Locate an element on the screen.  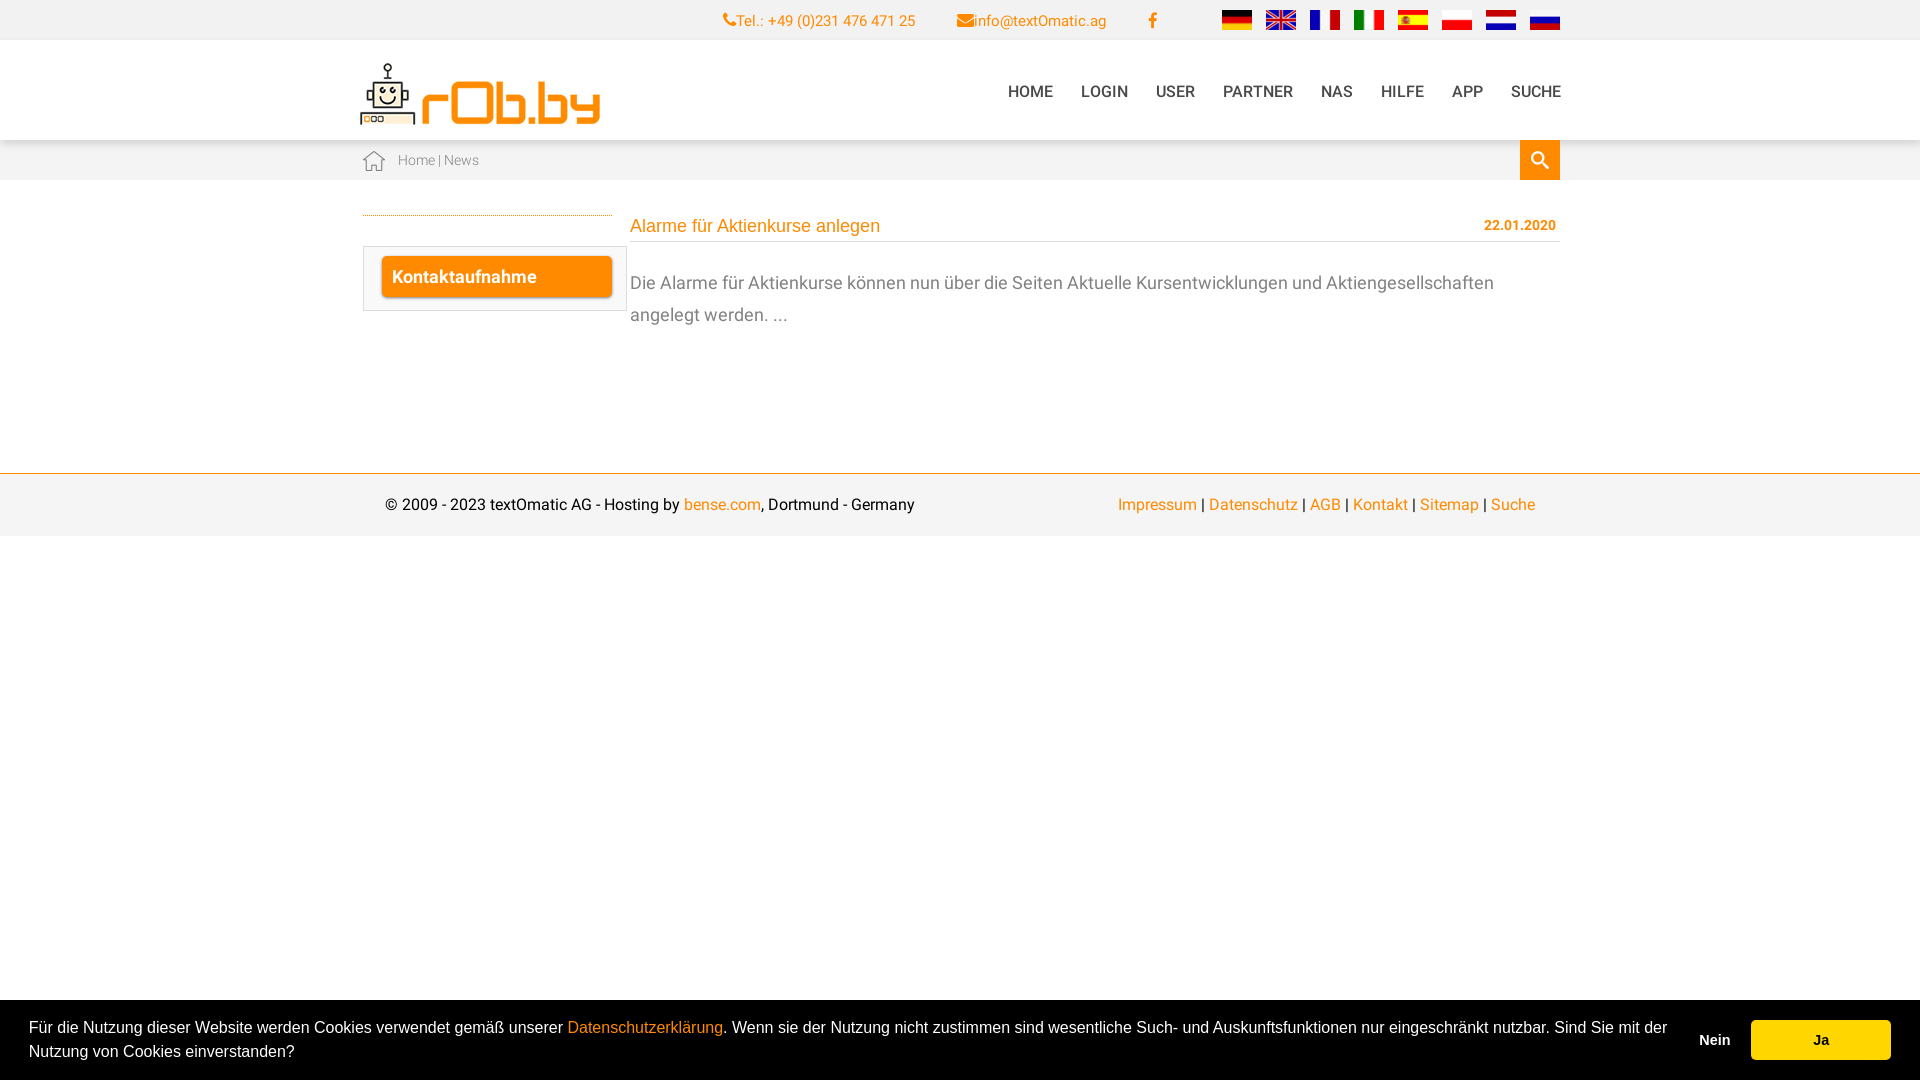
Impressum is located at coordinates (1158, 504).